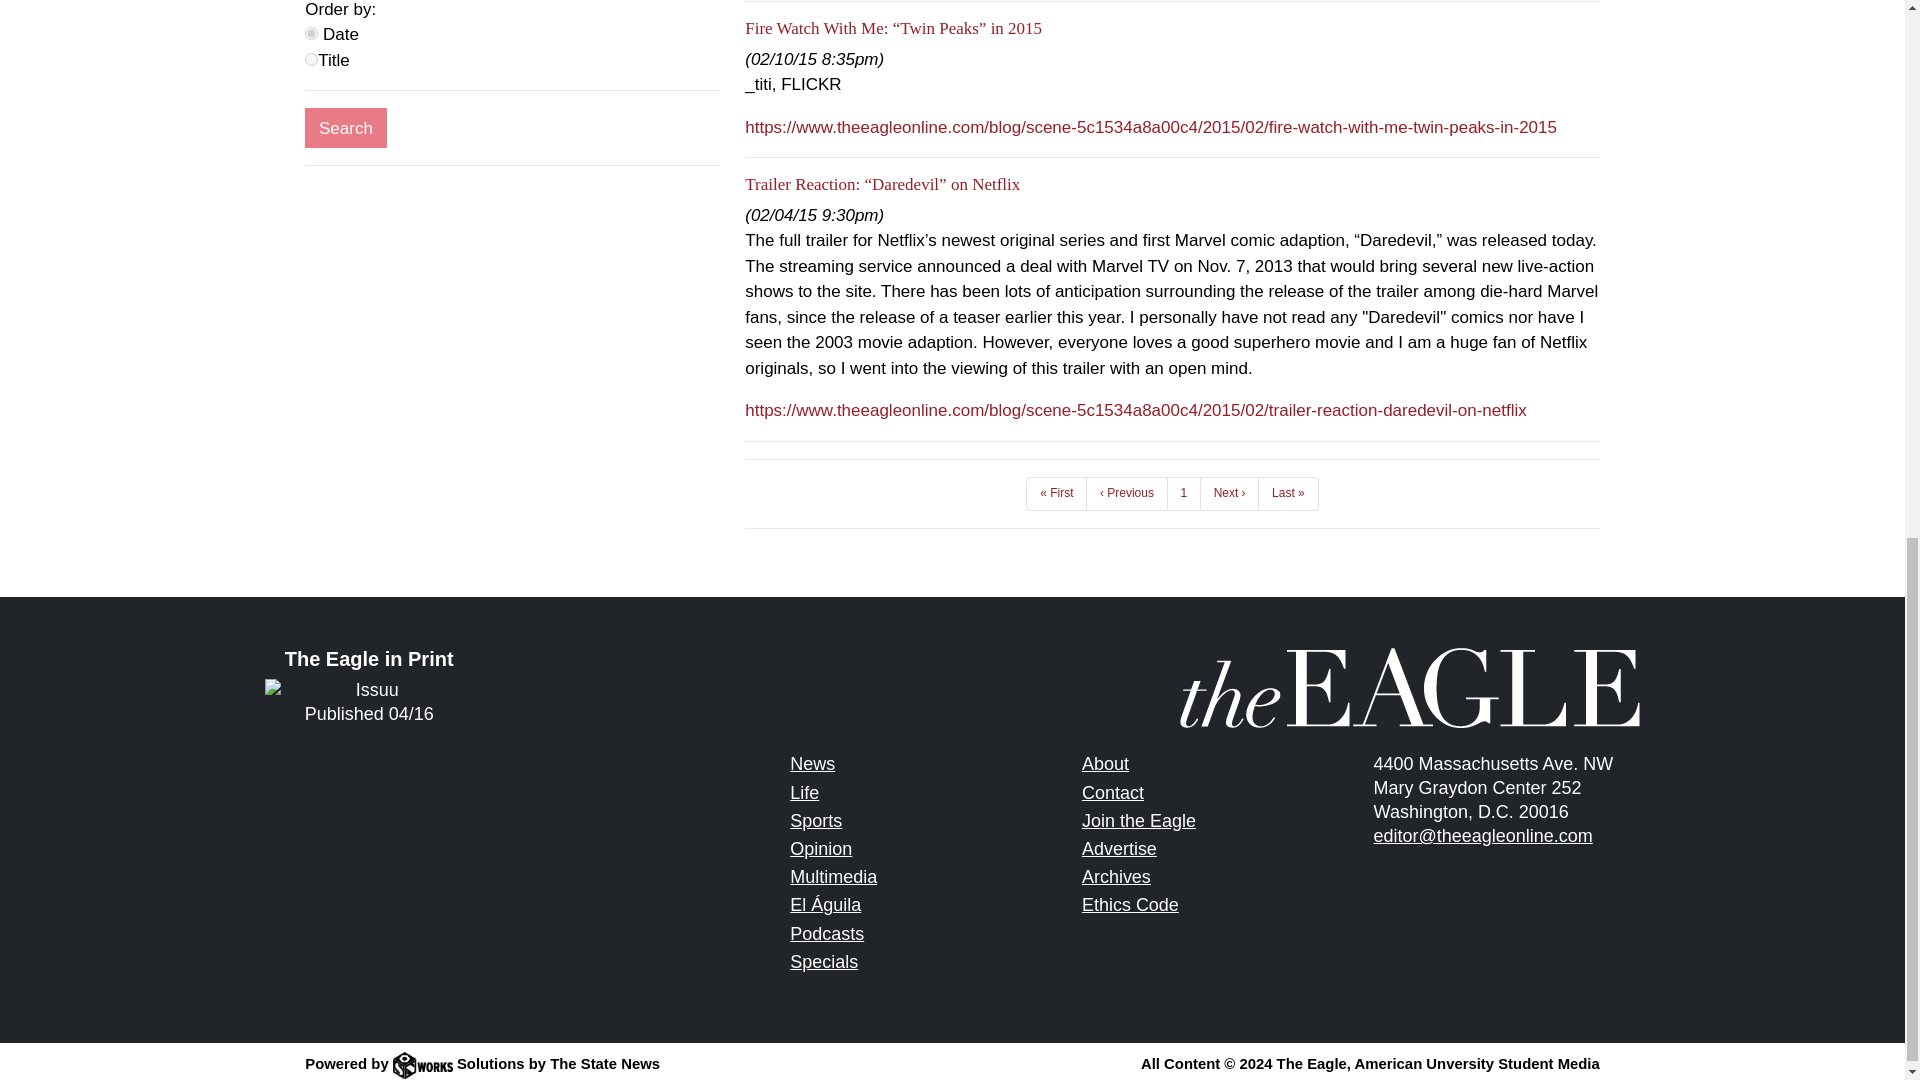  I want to click on title, so click(312, 58).